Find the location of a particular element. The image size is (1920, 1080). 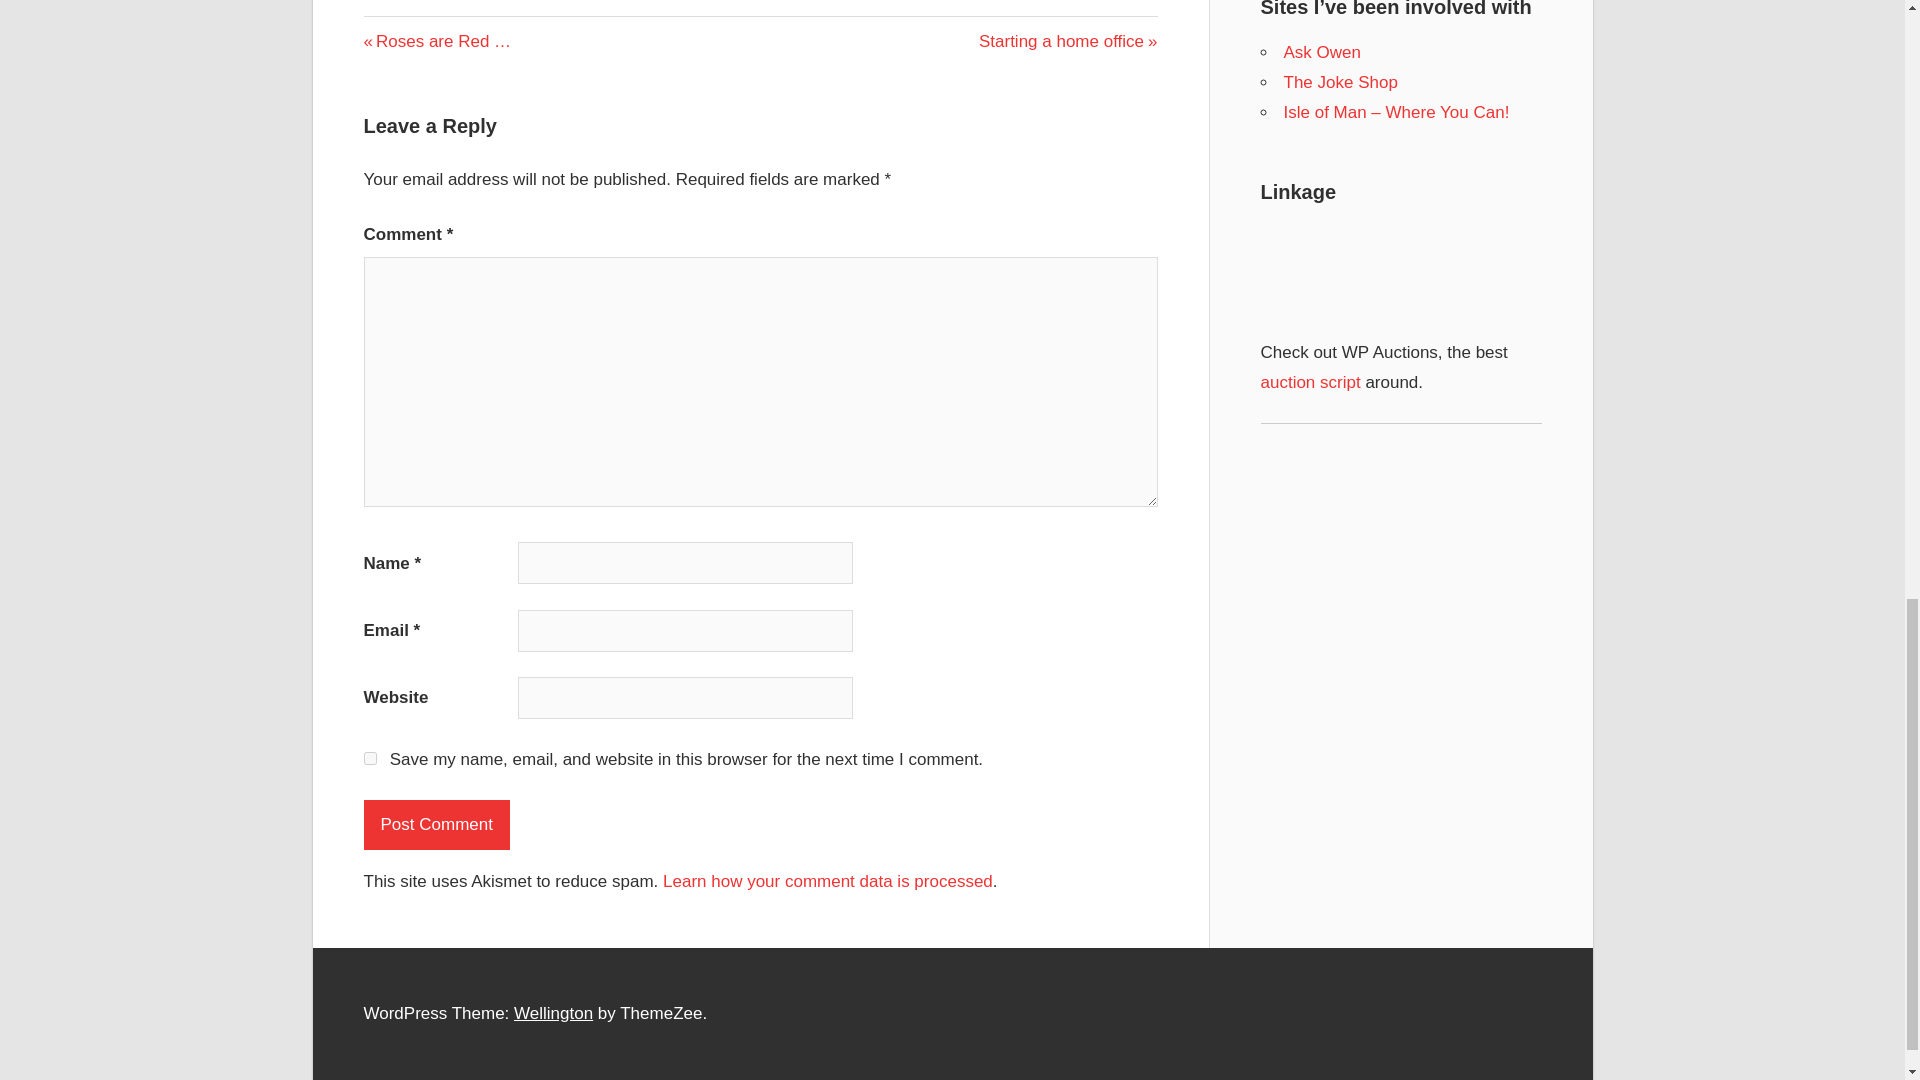

Learn how your comment data is processed is located at coordinates (1309, 382).